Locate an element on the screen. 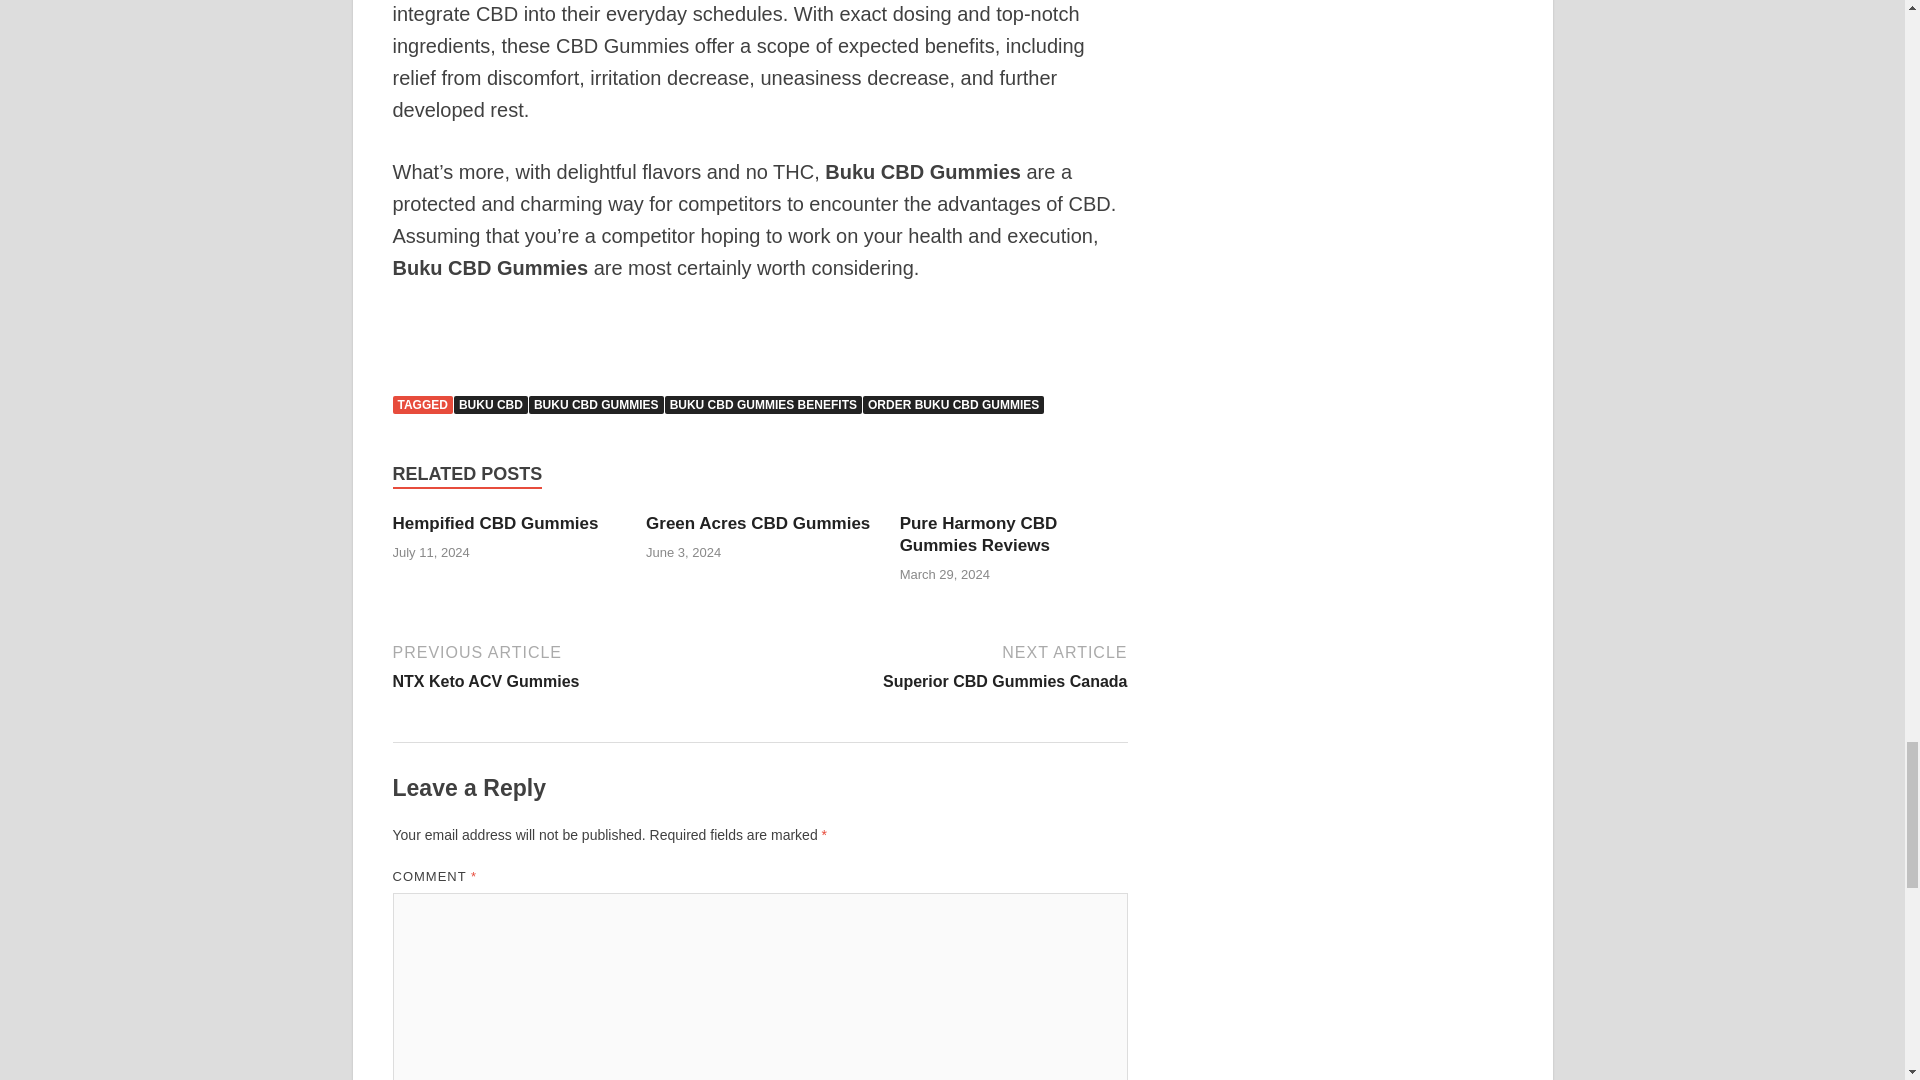 This screenshot has height=1080, width=1920. Hempified CBD Gummies is located at coordinates (494, 524).